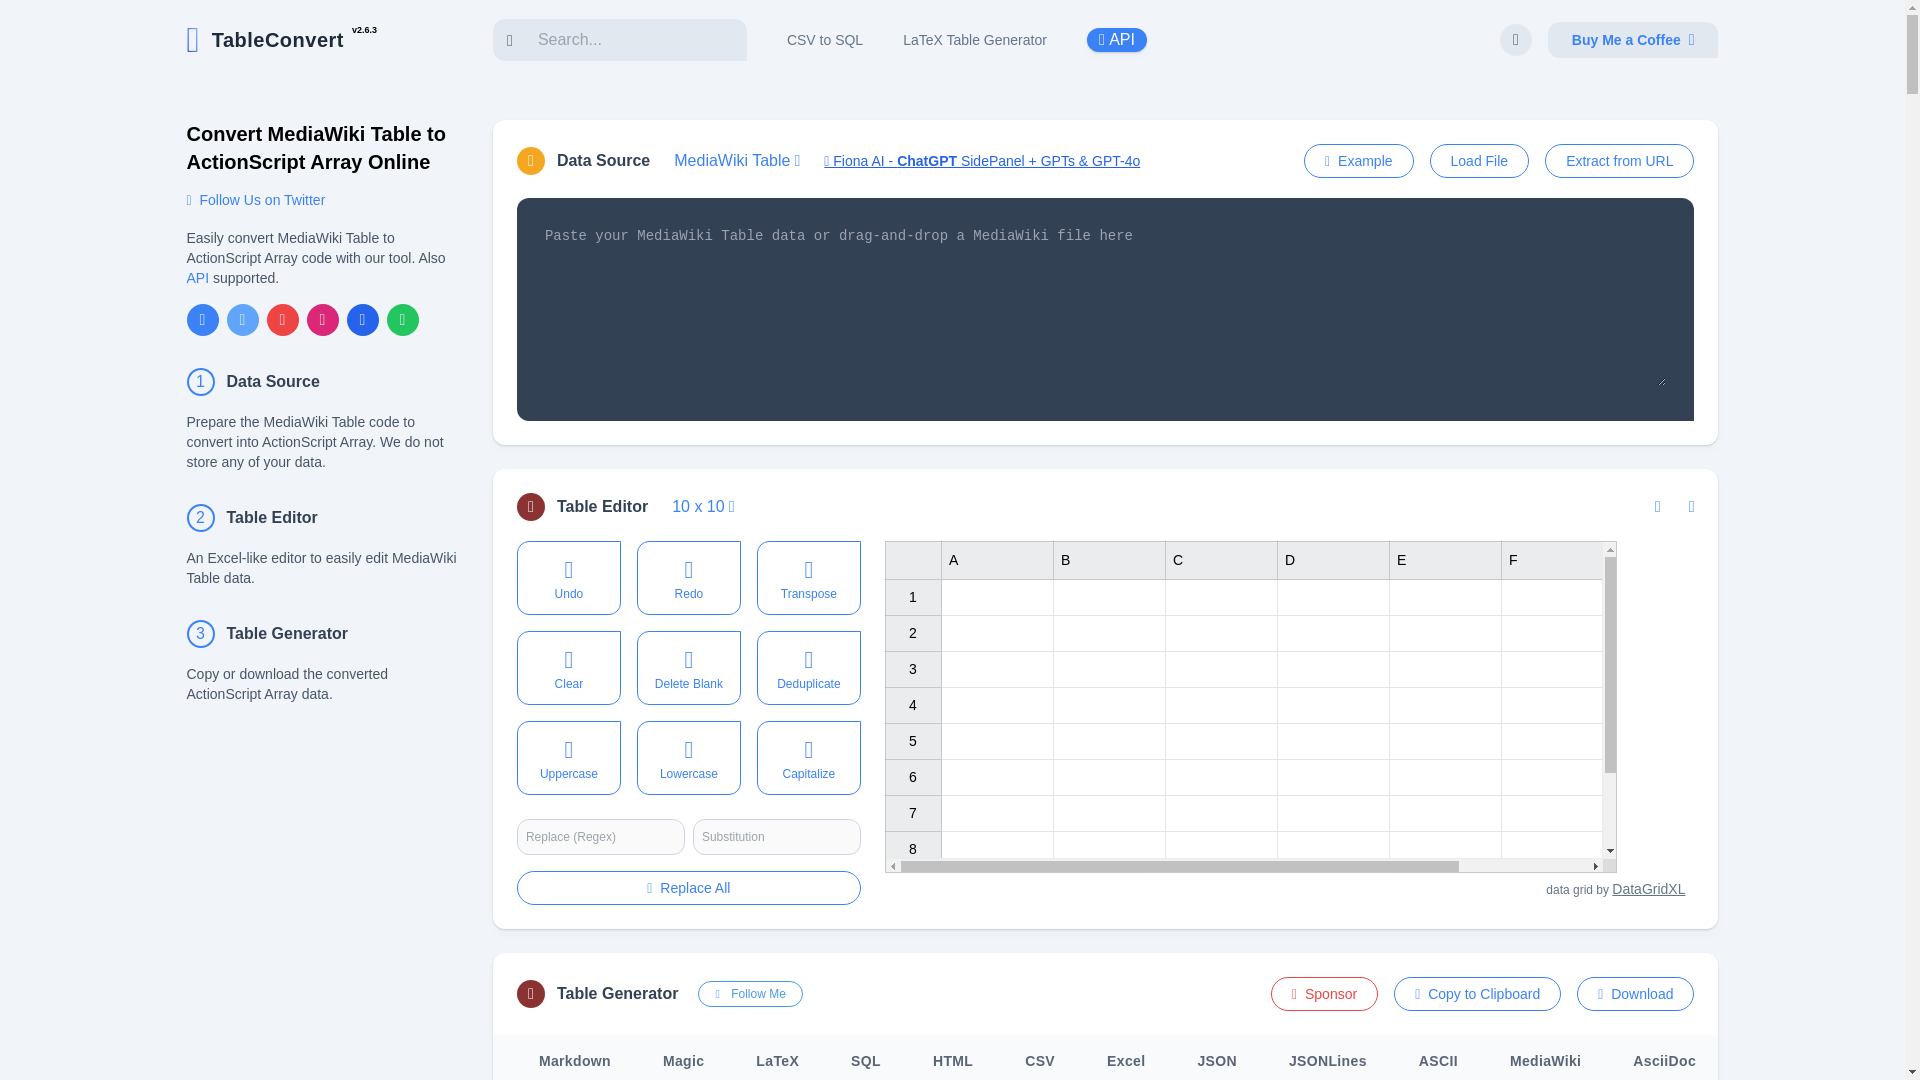 The width and height of the screenshot is (1920, 1080). I want to click on TableConvert, so click(264, 40).